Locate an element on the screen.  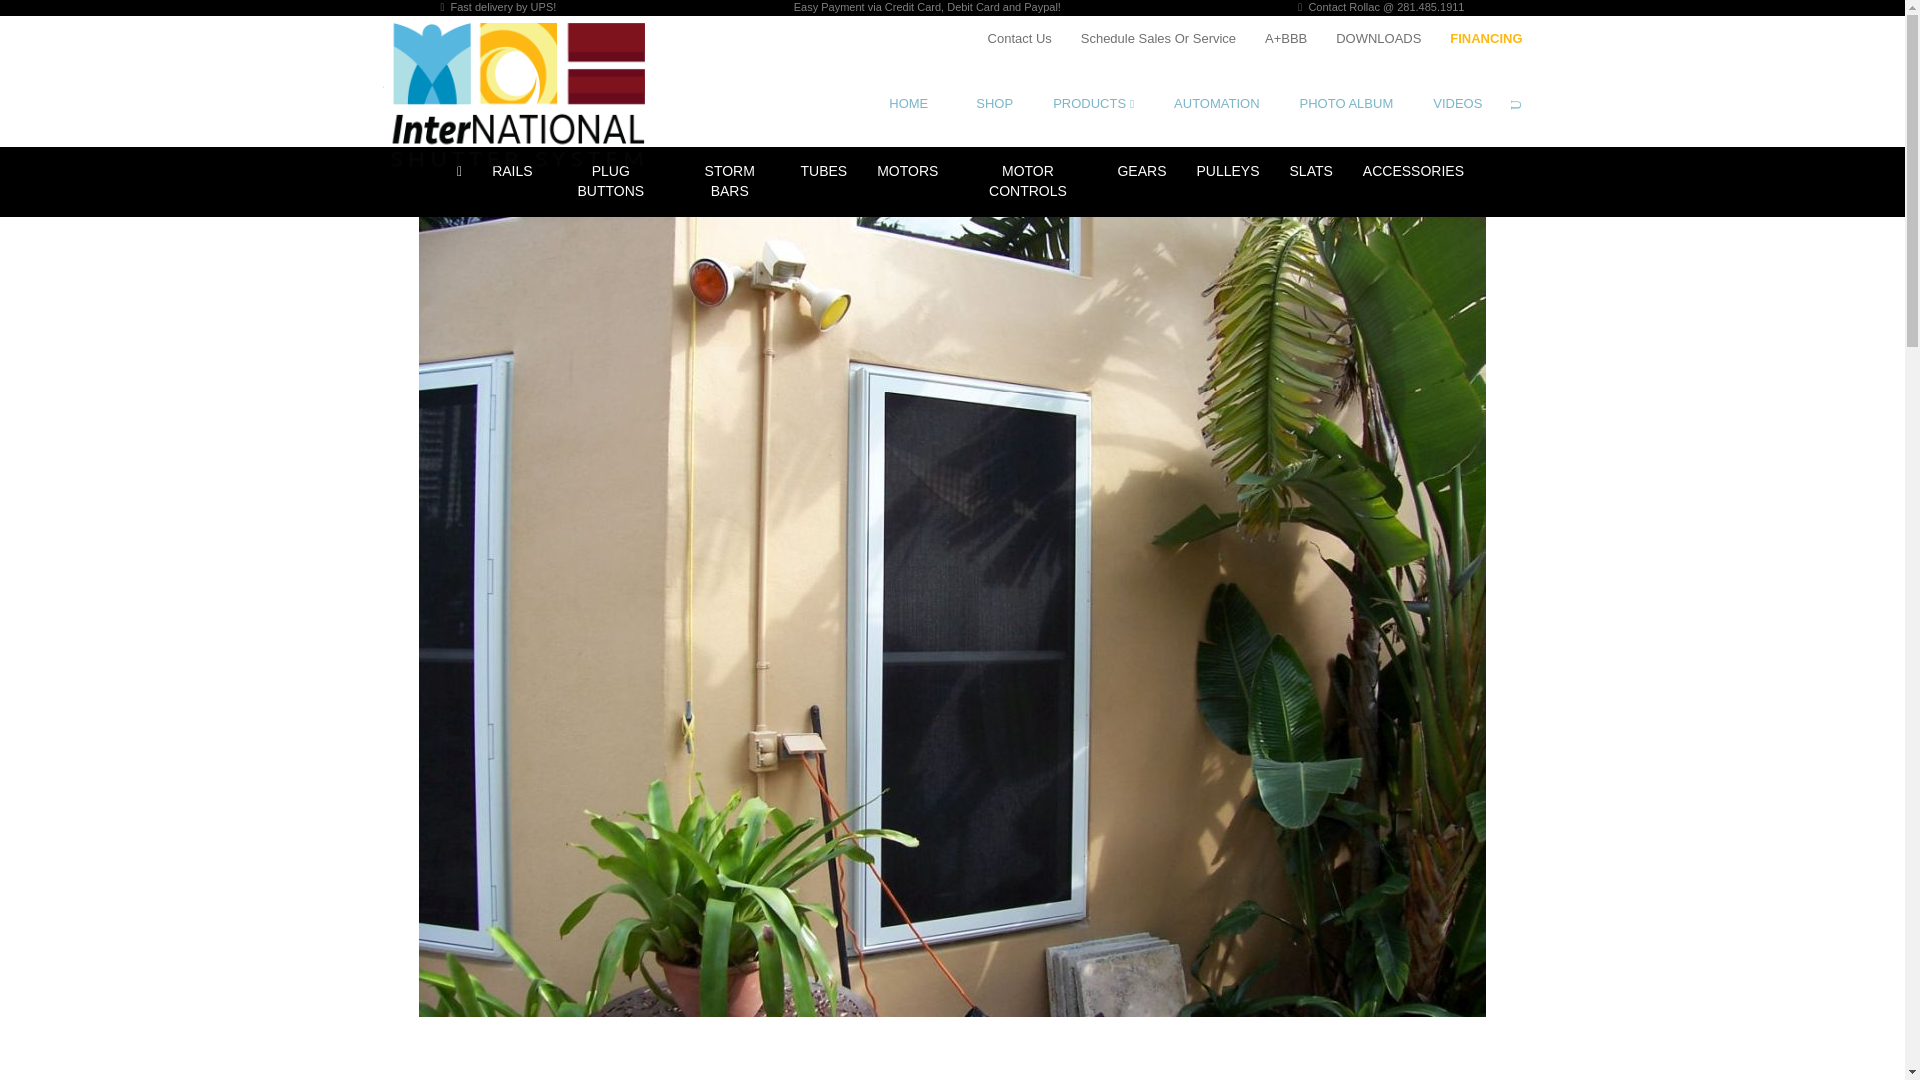
DOWNLOADS is located at coordinates (1378, 38).